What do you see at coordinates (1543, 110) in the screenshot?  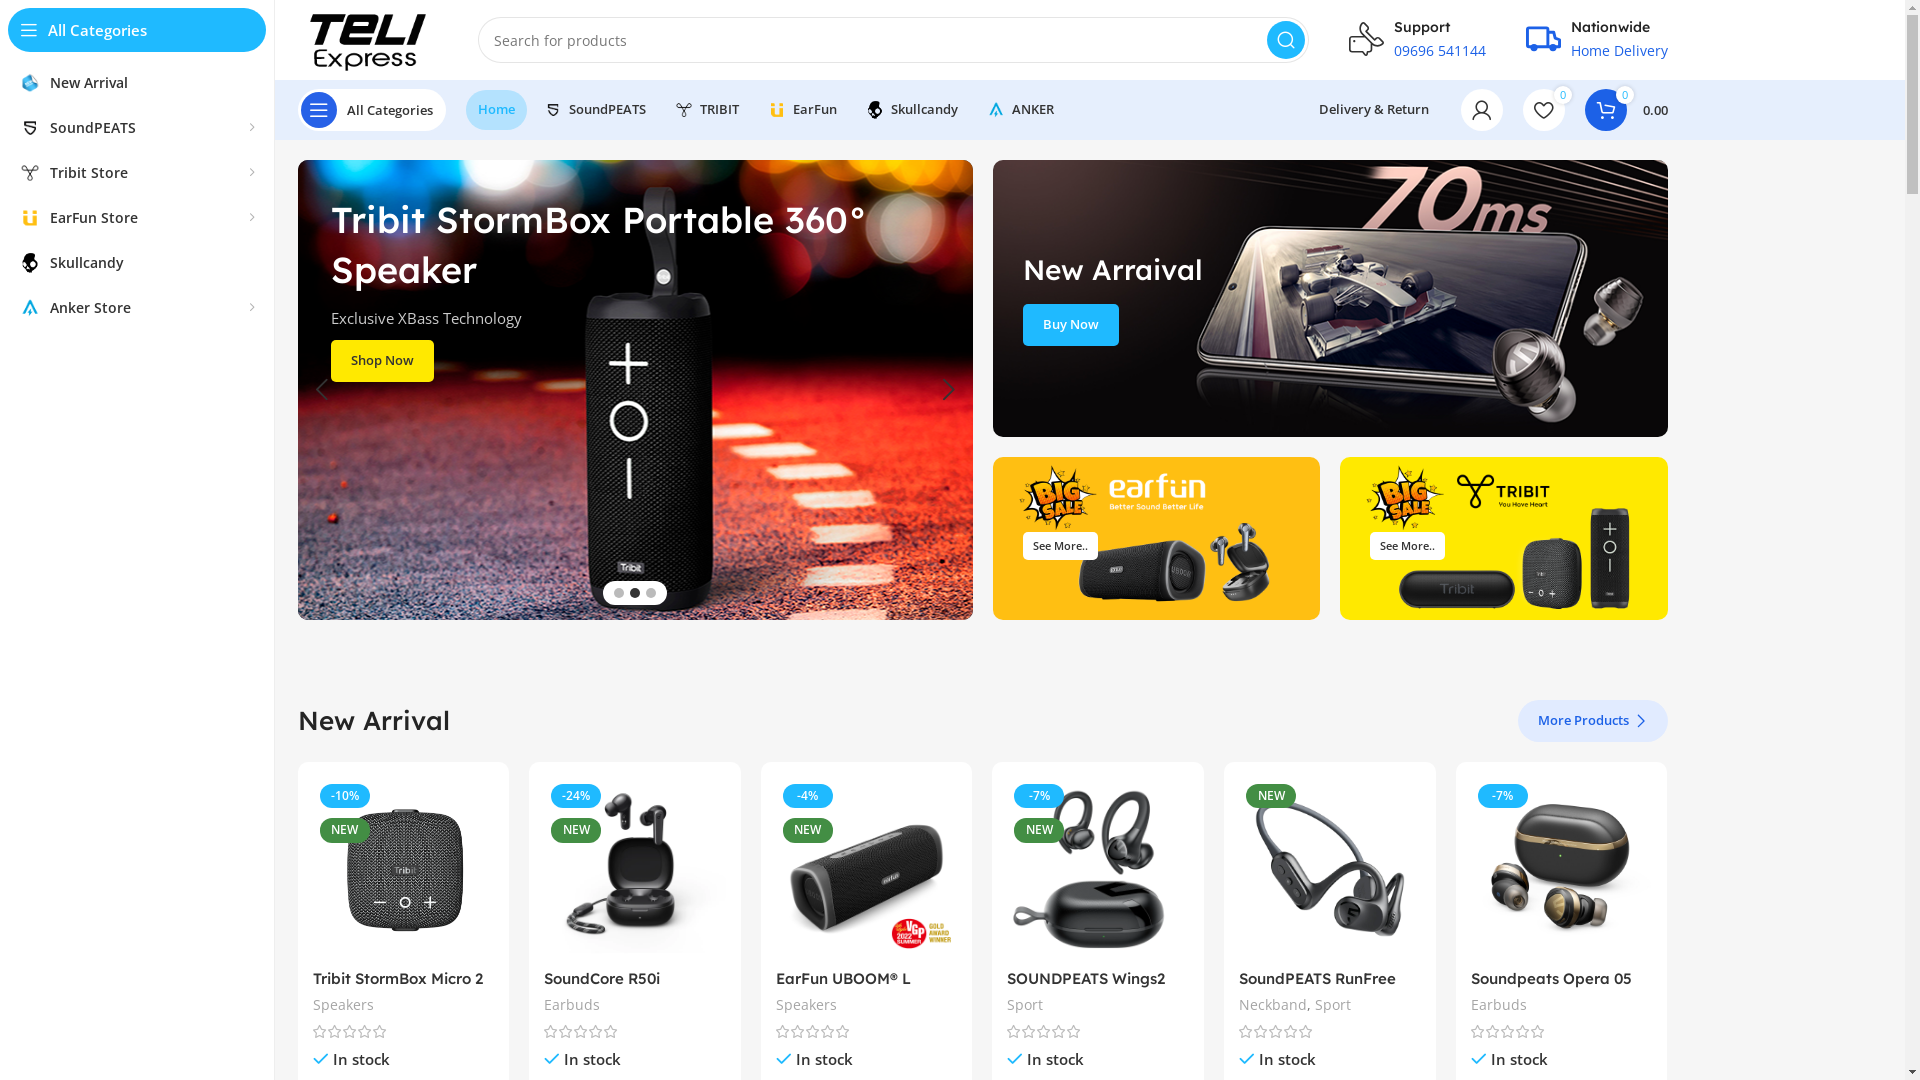 I see `0` at bounding box center [1543, 110].